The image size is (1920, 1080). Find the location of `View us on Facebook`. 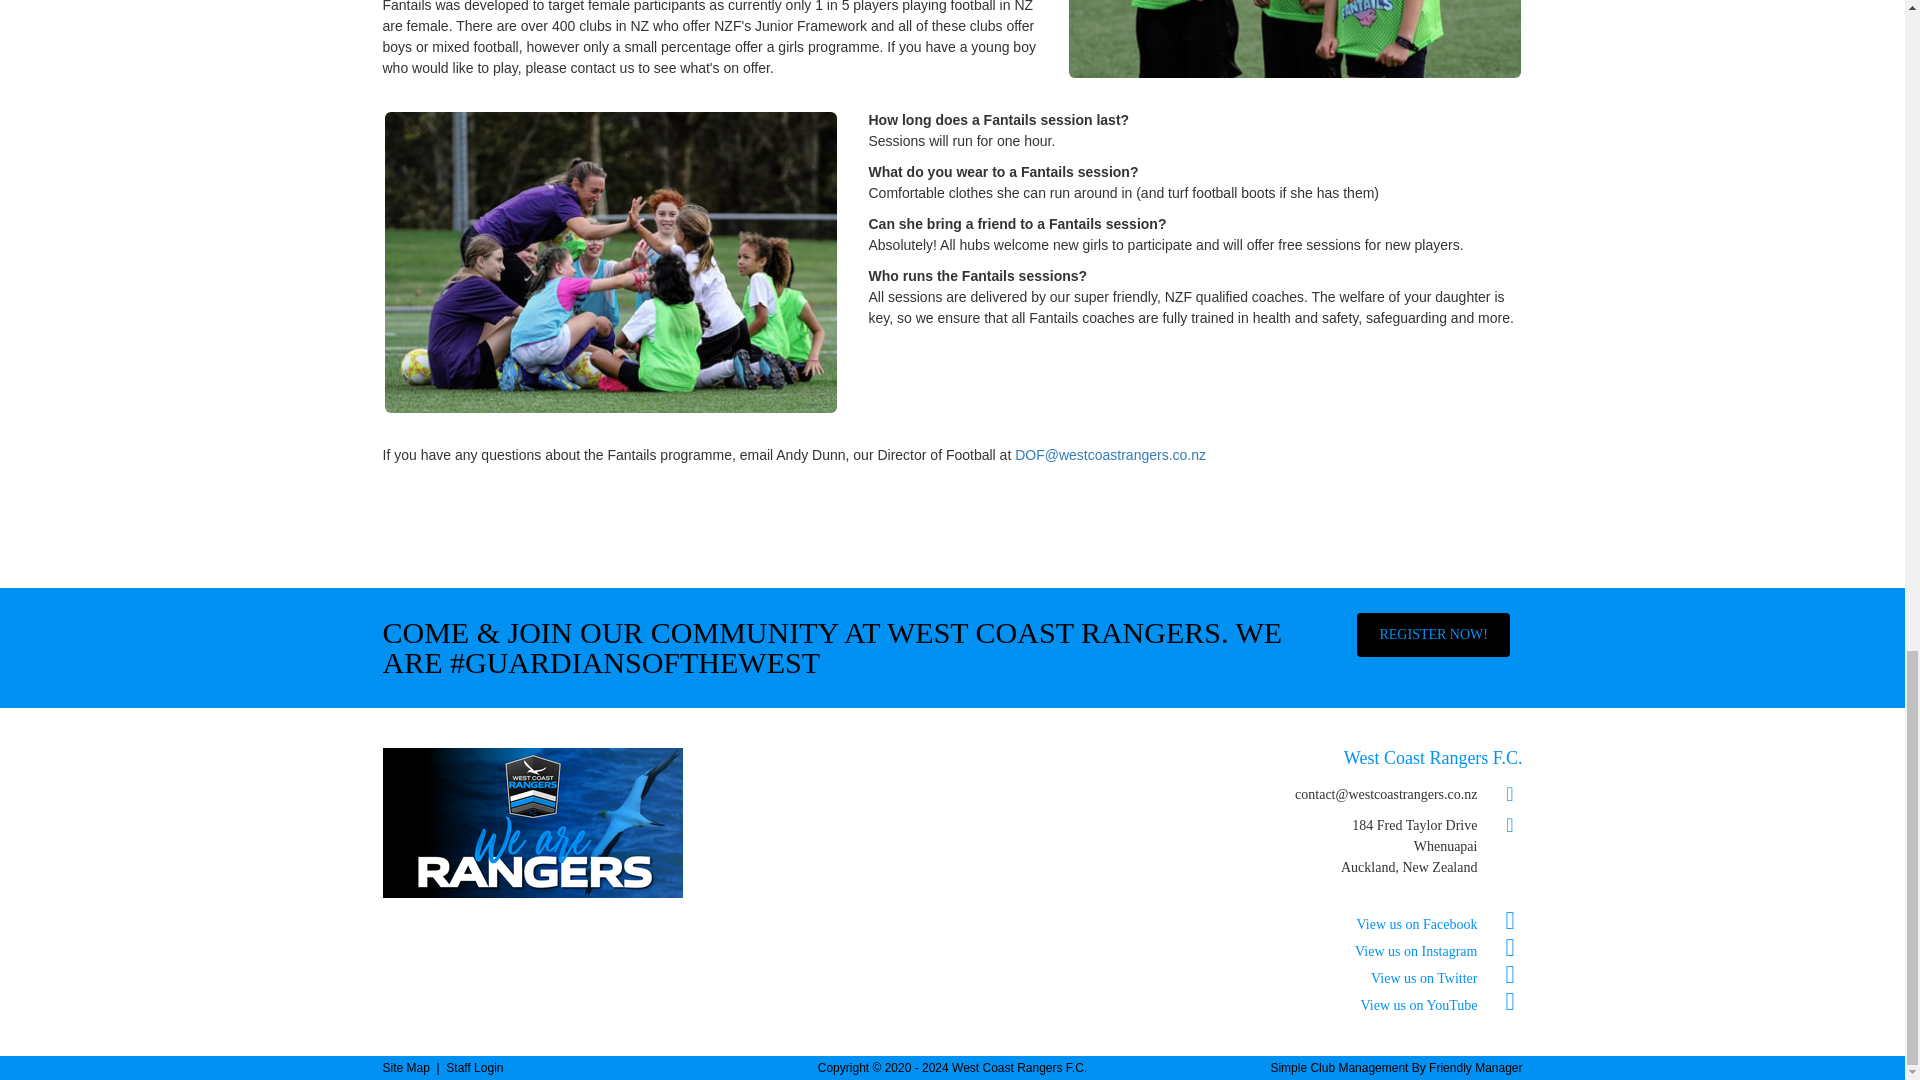

View us on Facebook is located at coordinates (1440, 924).